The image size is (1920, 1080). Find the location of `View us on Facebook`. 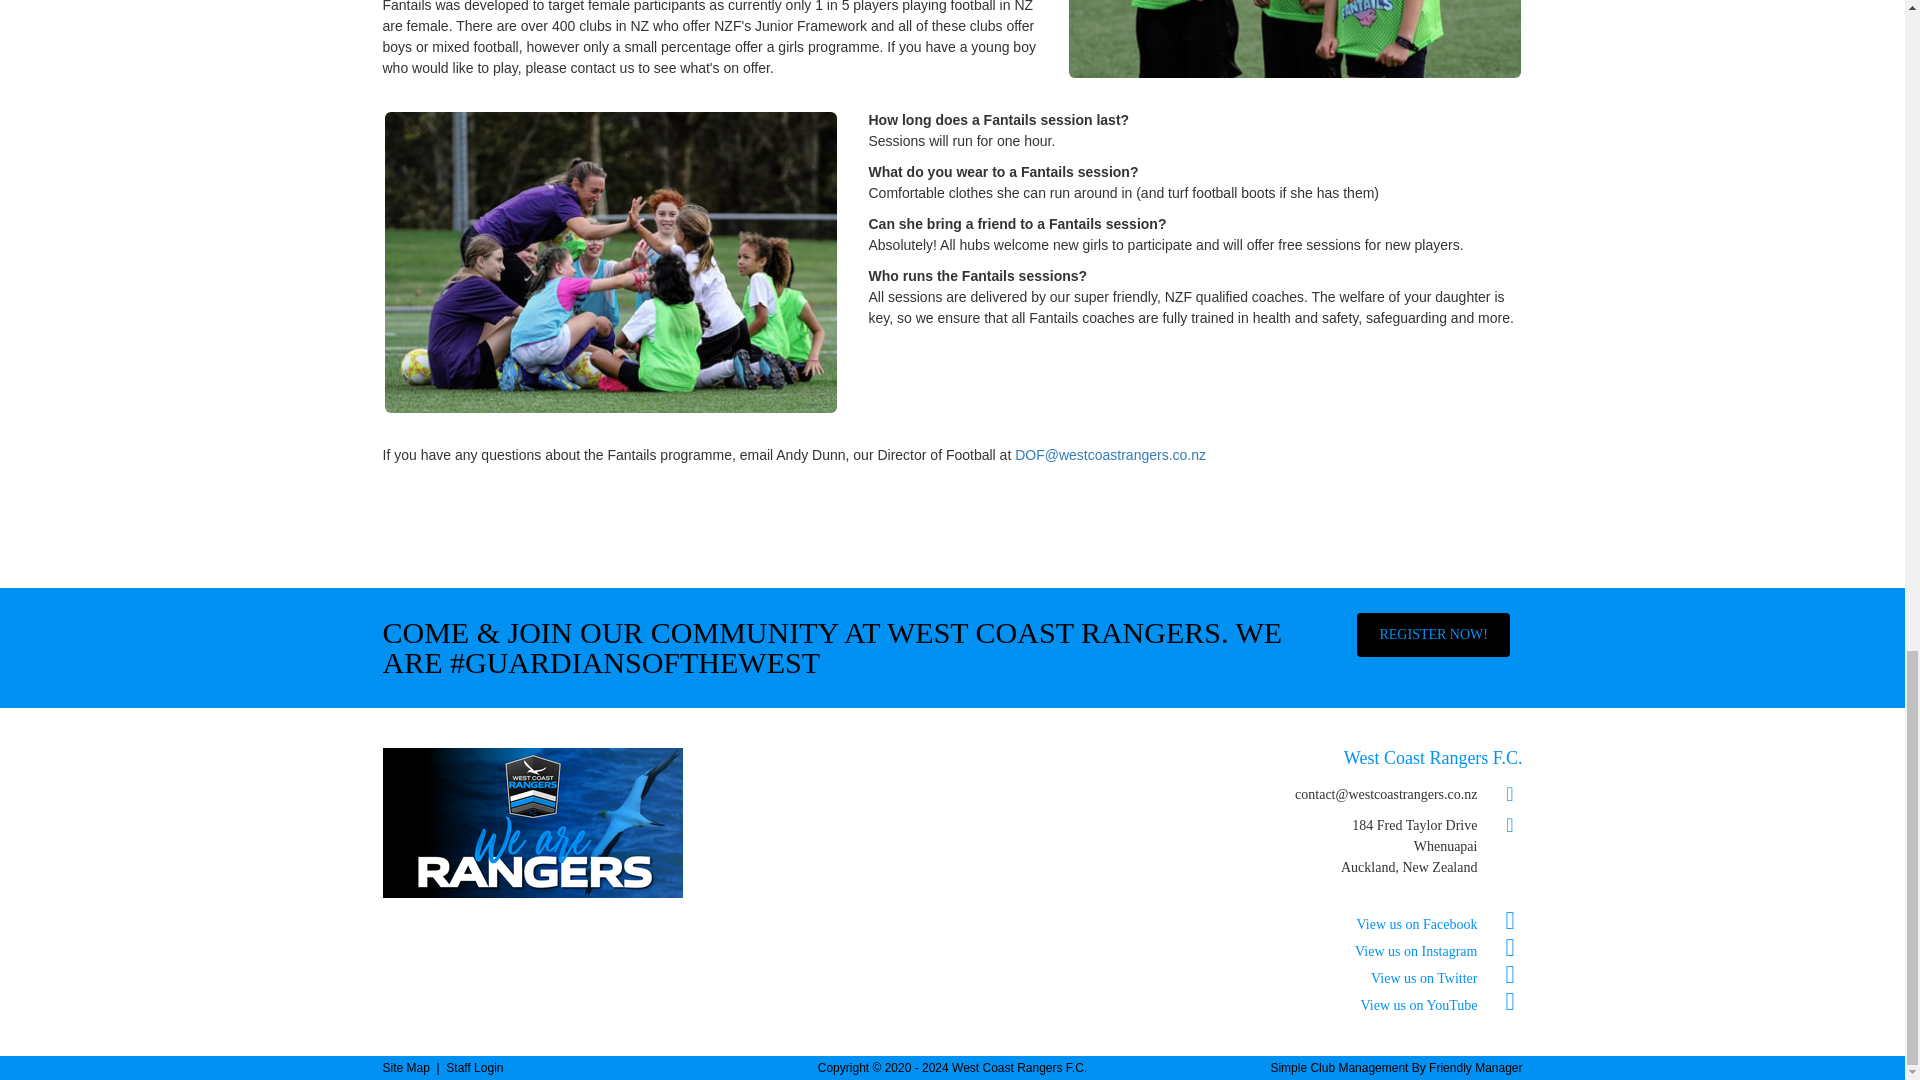

View us on Facebook is located at coordinates (1440, 924).